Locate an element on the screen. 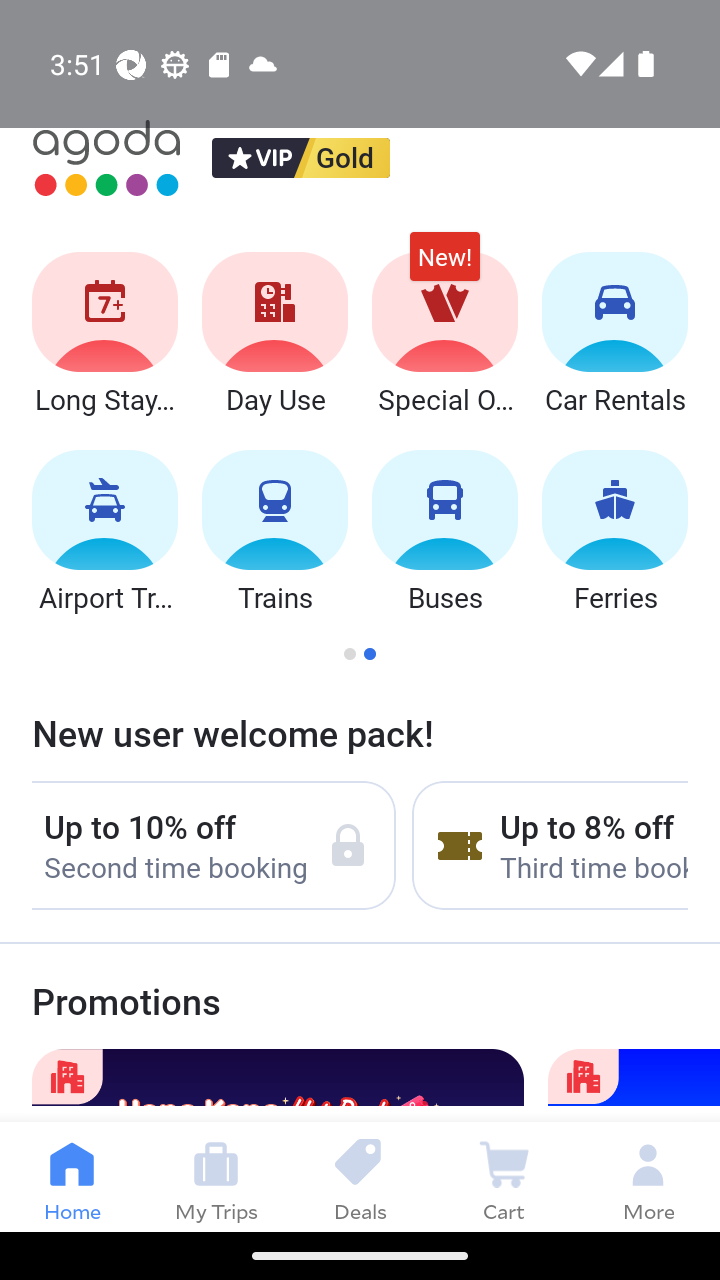 The height and width of the screenshot is (1280, 720). Cart is located at coordinates (504, 1176).